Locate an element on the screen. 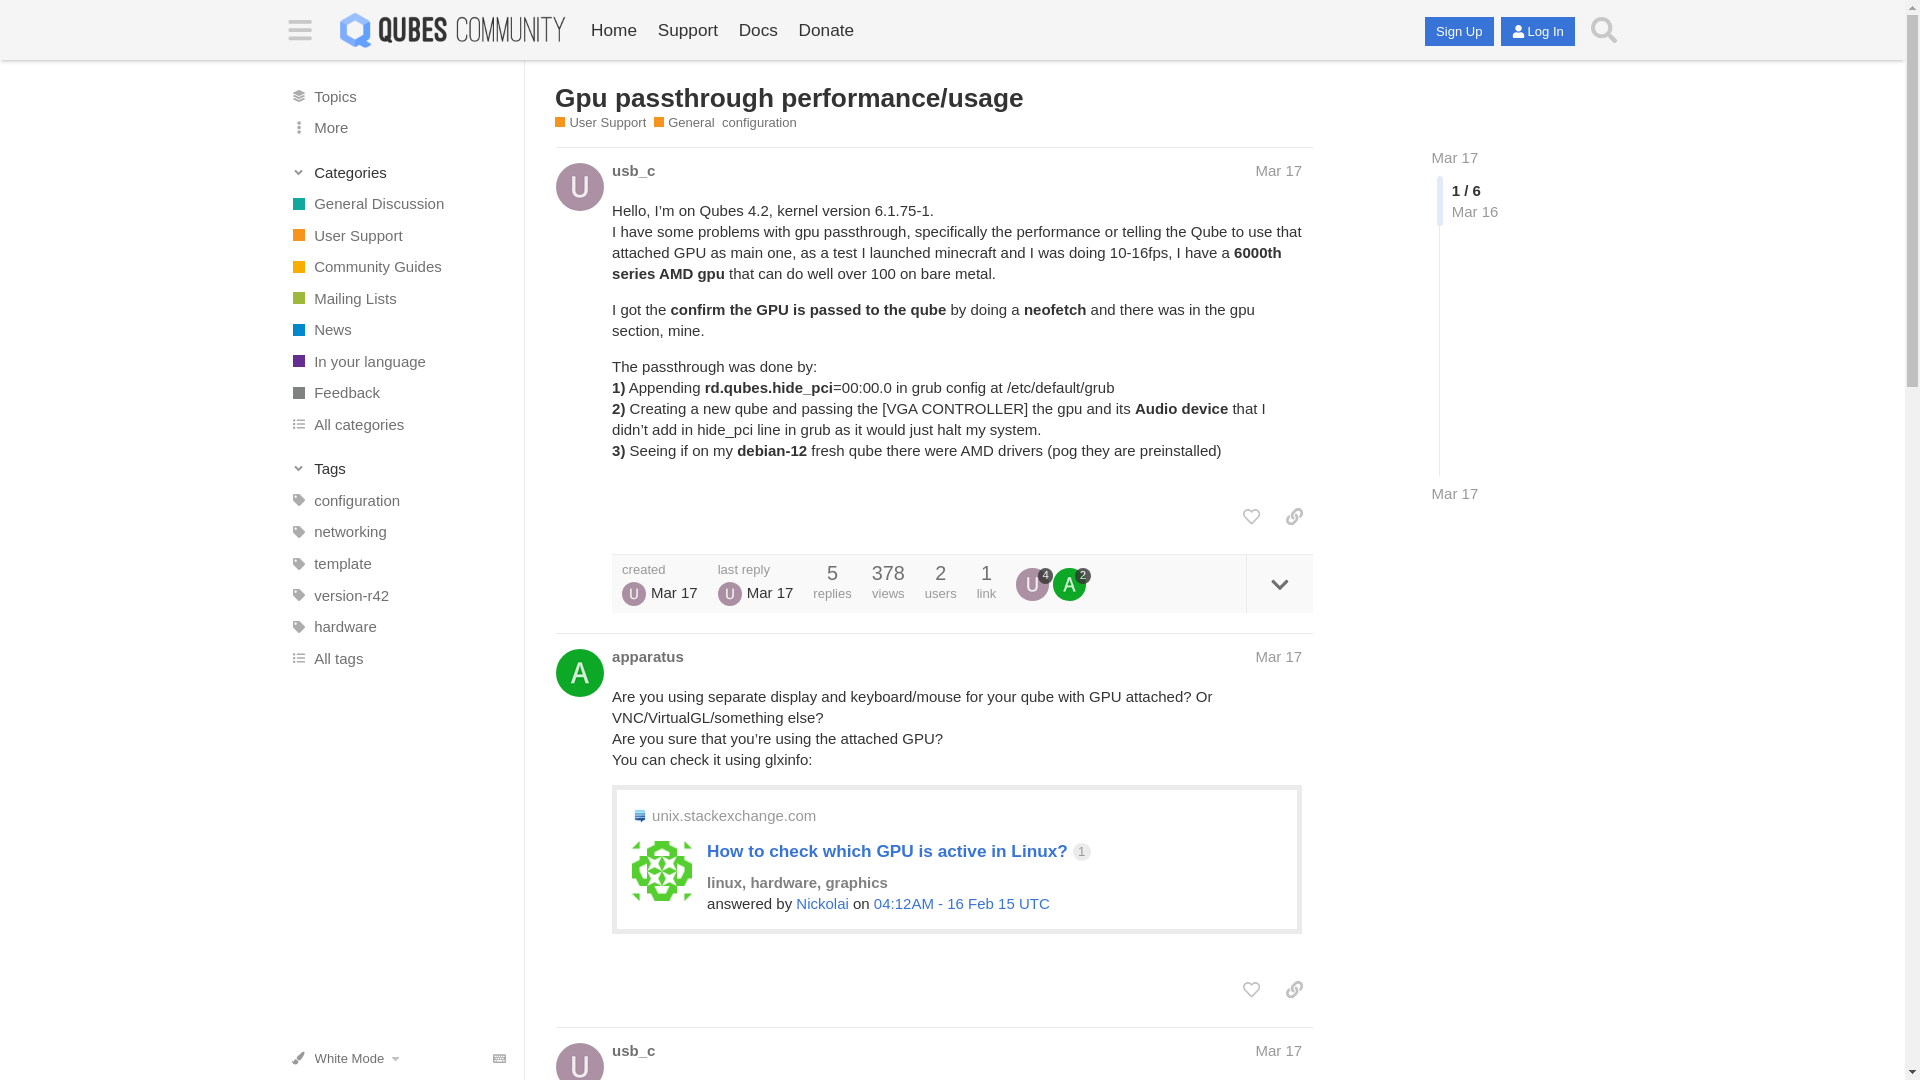 The image size is (1920, 1080). Sidebar is located at coordinates (300, 30).